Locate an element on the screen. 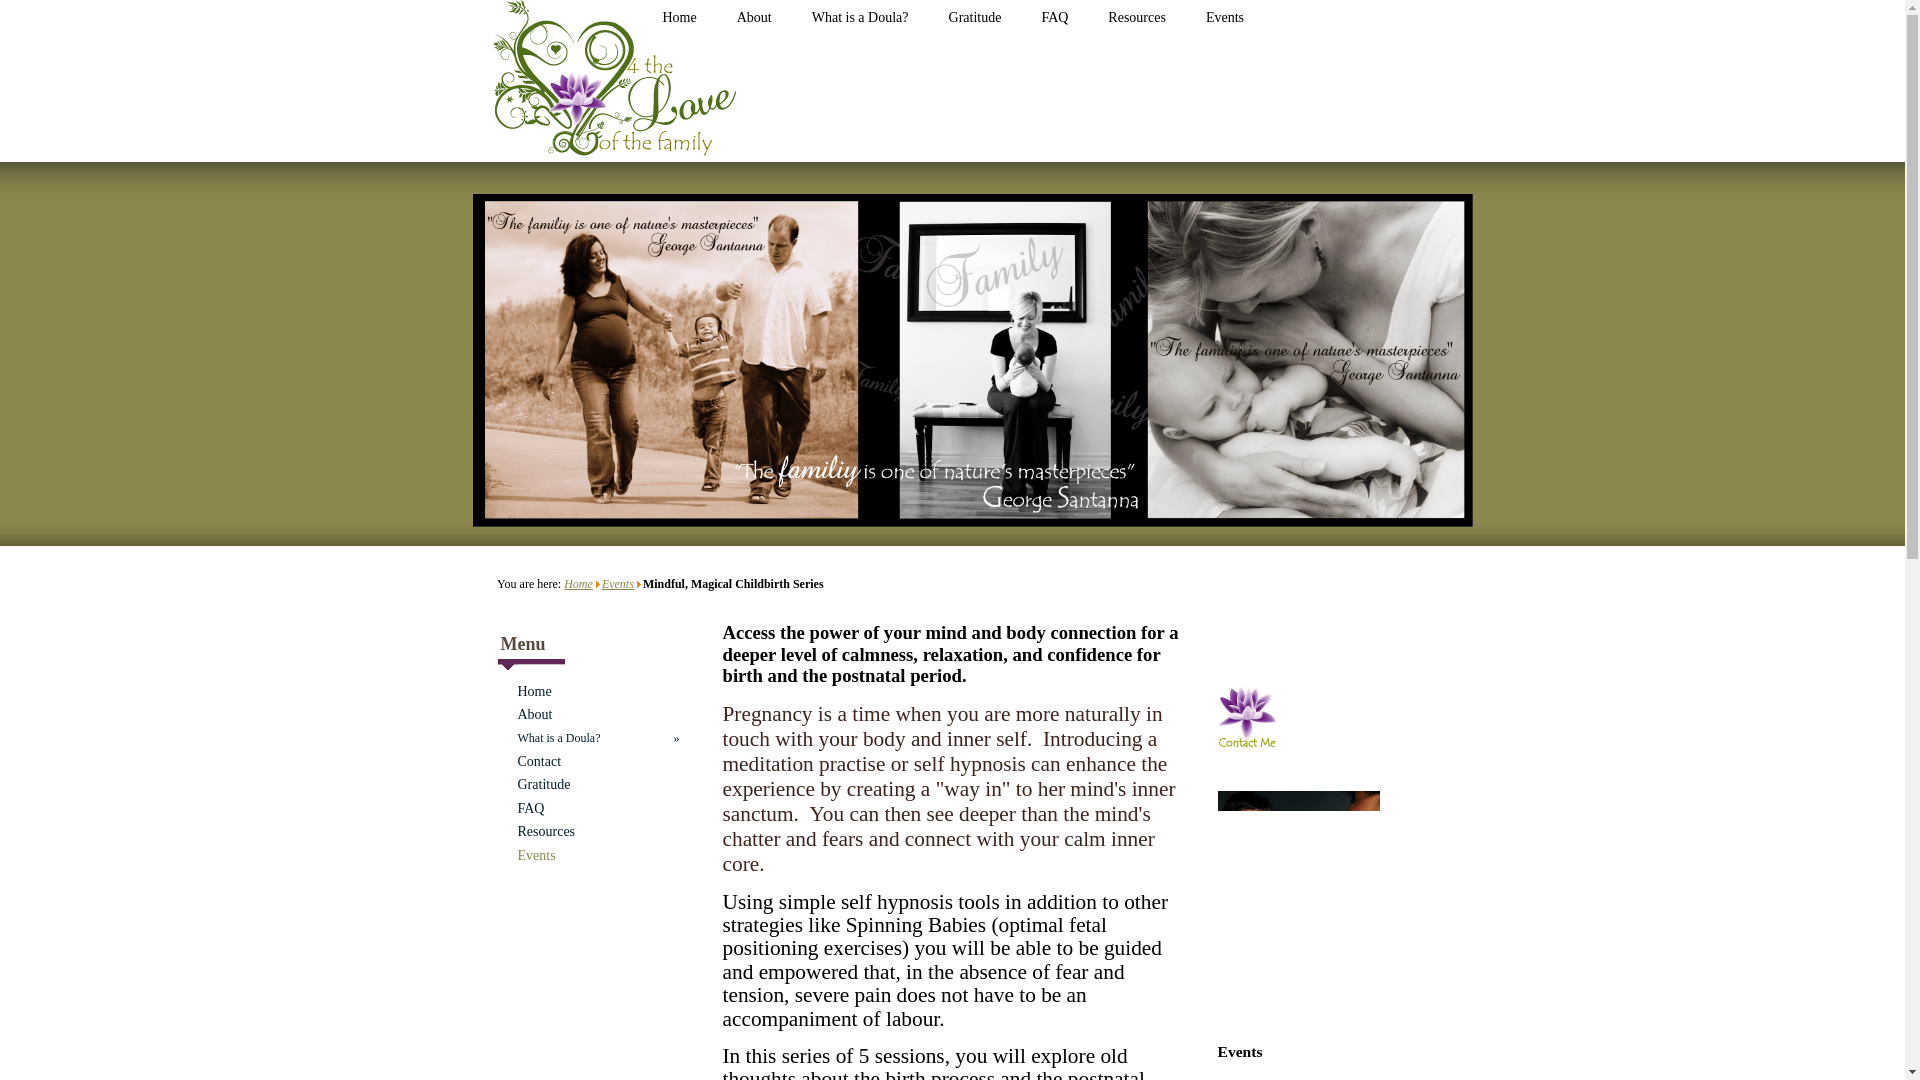  FAQ is located at coordinates (592, 808).